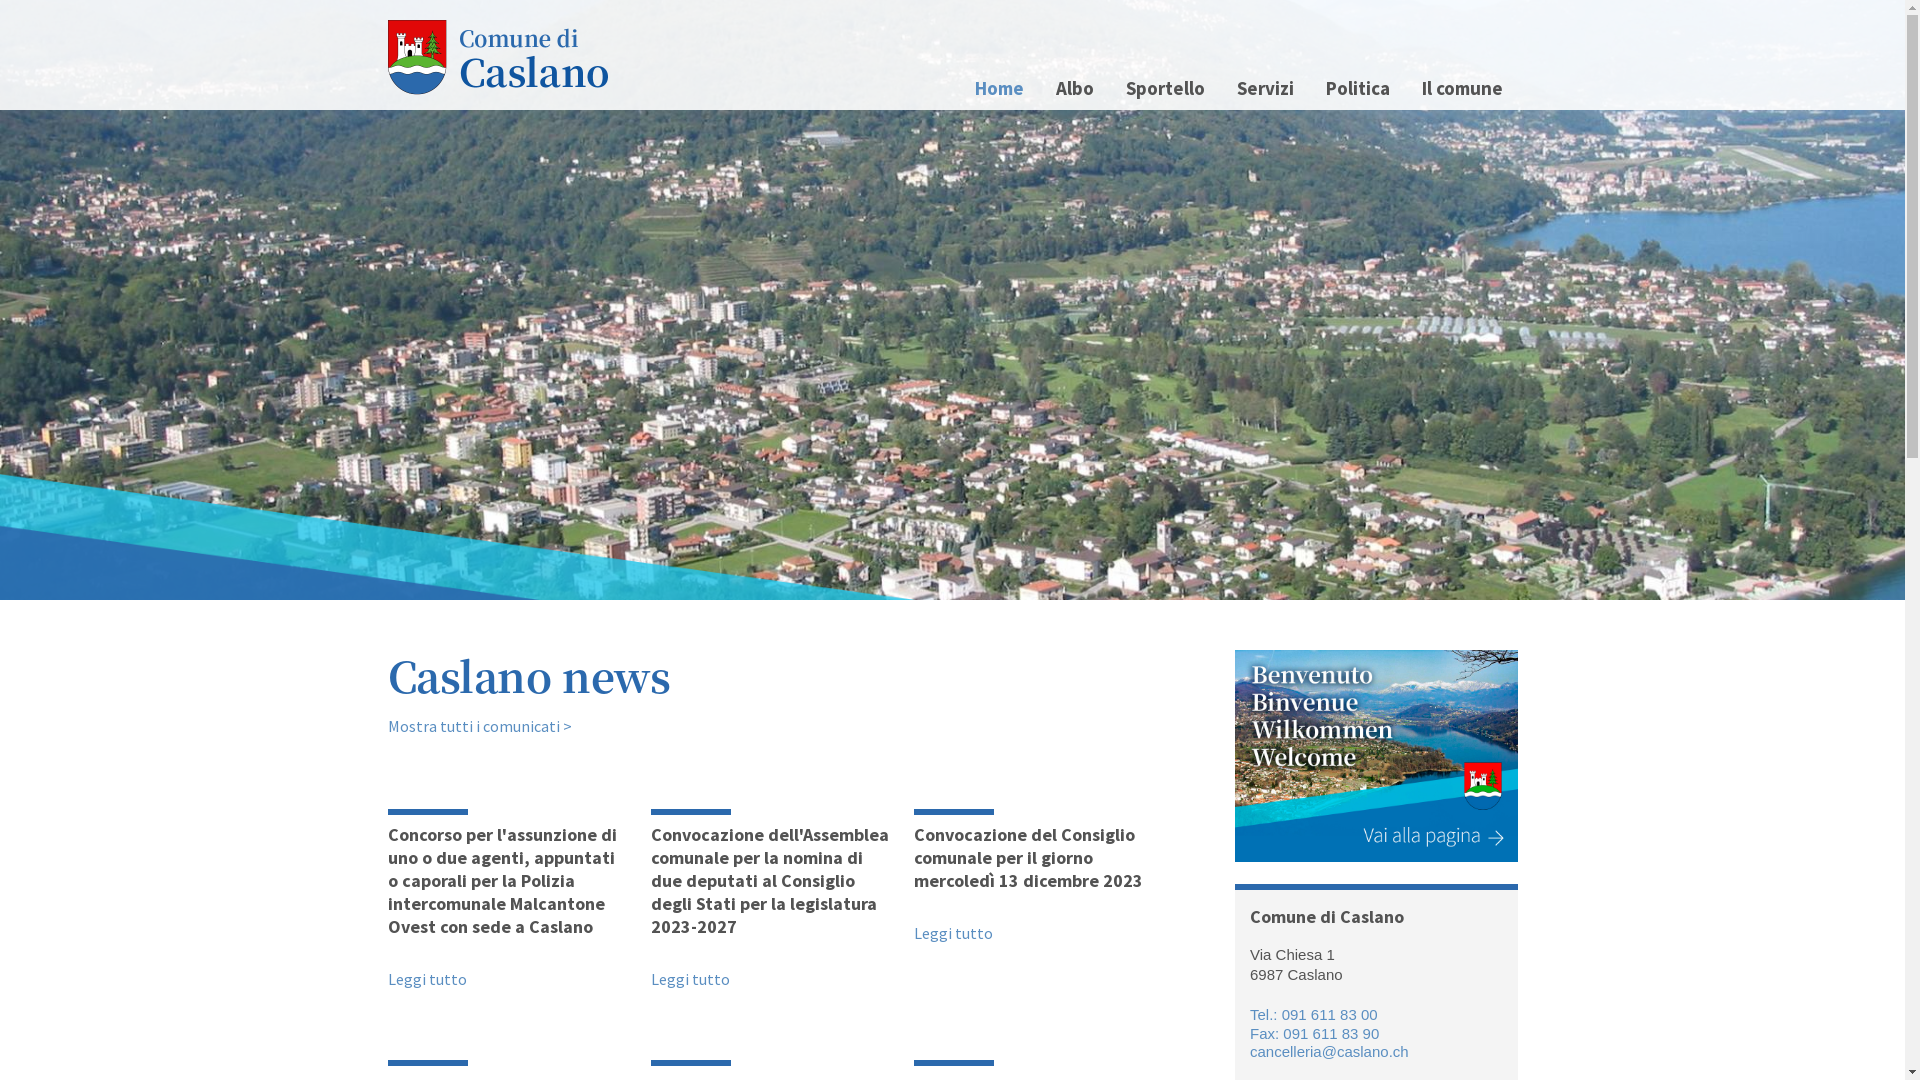 The image size is (1920, 1080). Describe the element at coordinates (1330, 1052) in the screenshot. I see `cancelleria@caslano.ch` at that location.